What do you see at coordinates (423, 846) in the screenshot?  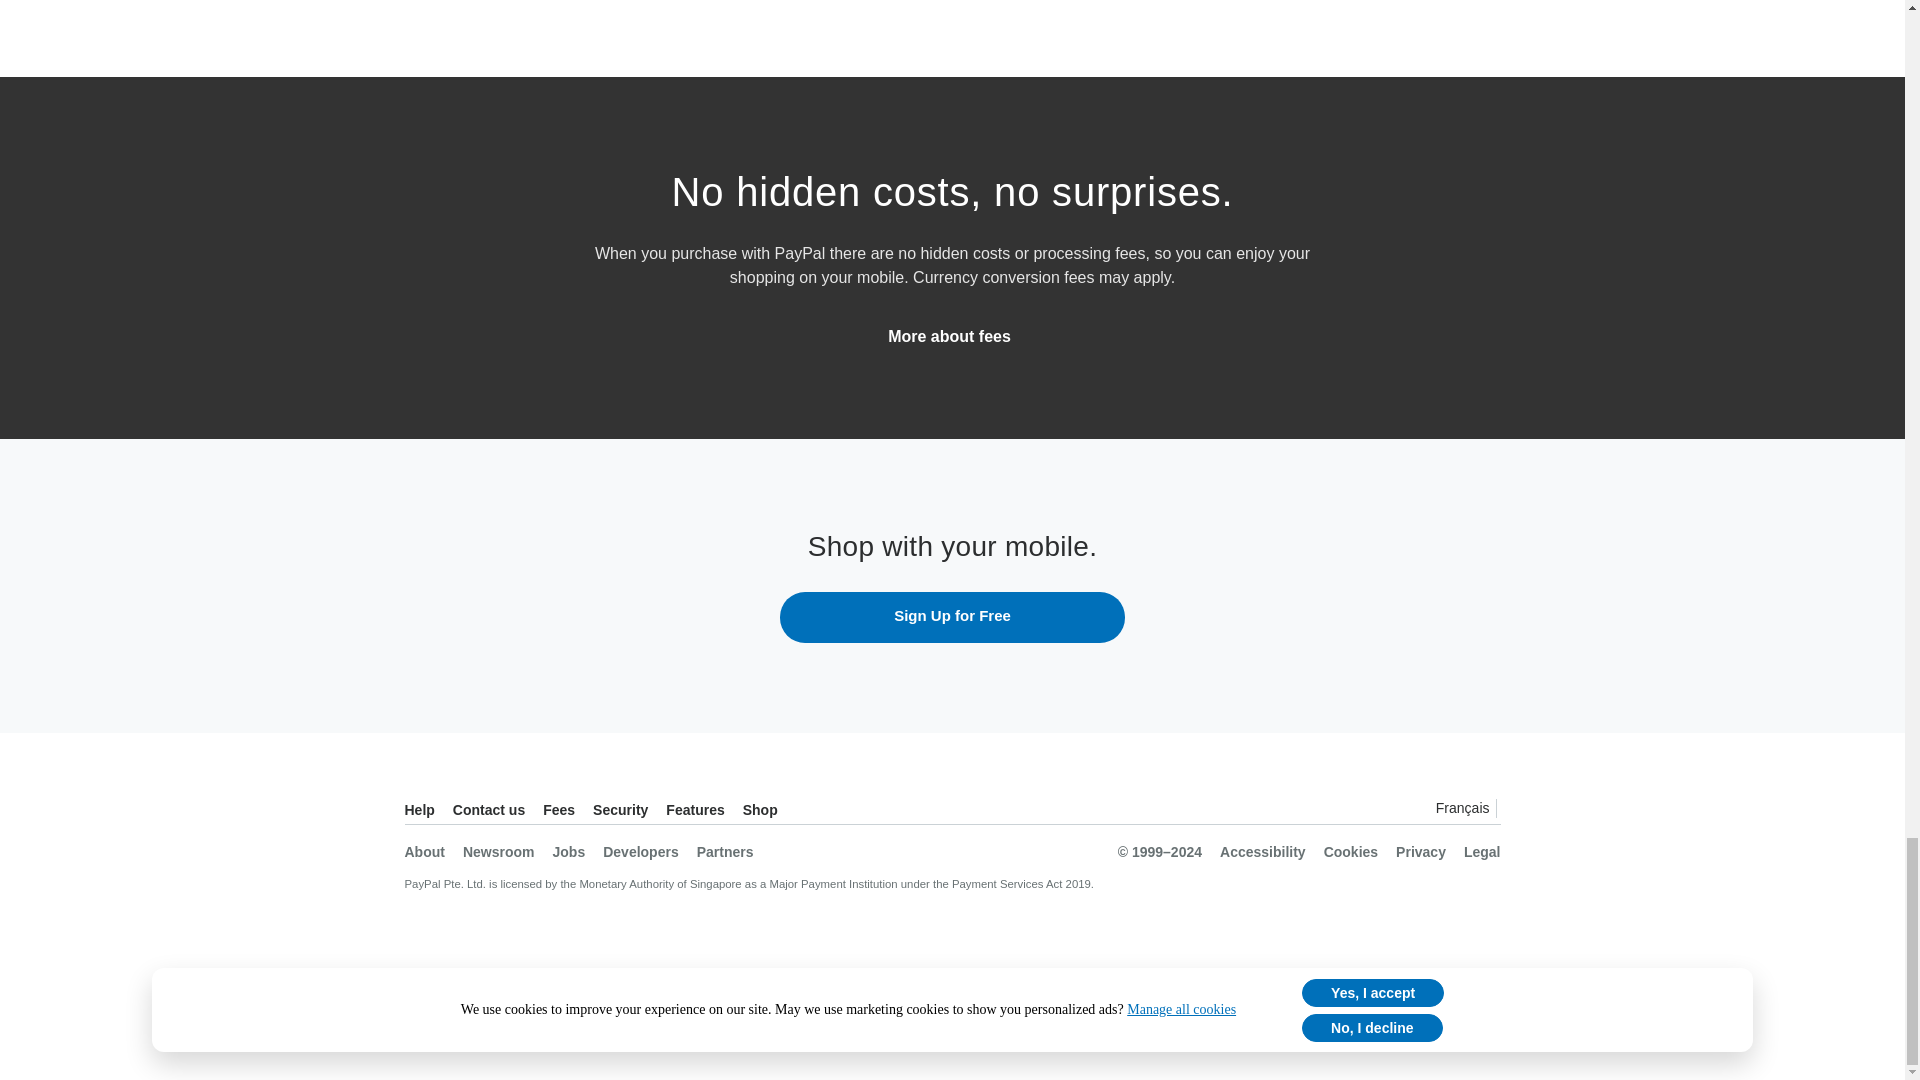 I see `About` at bounding box center [423, 846].